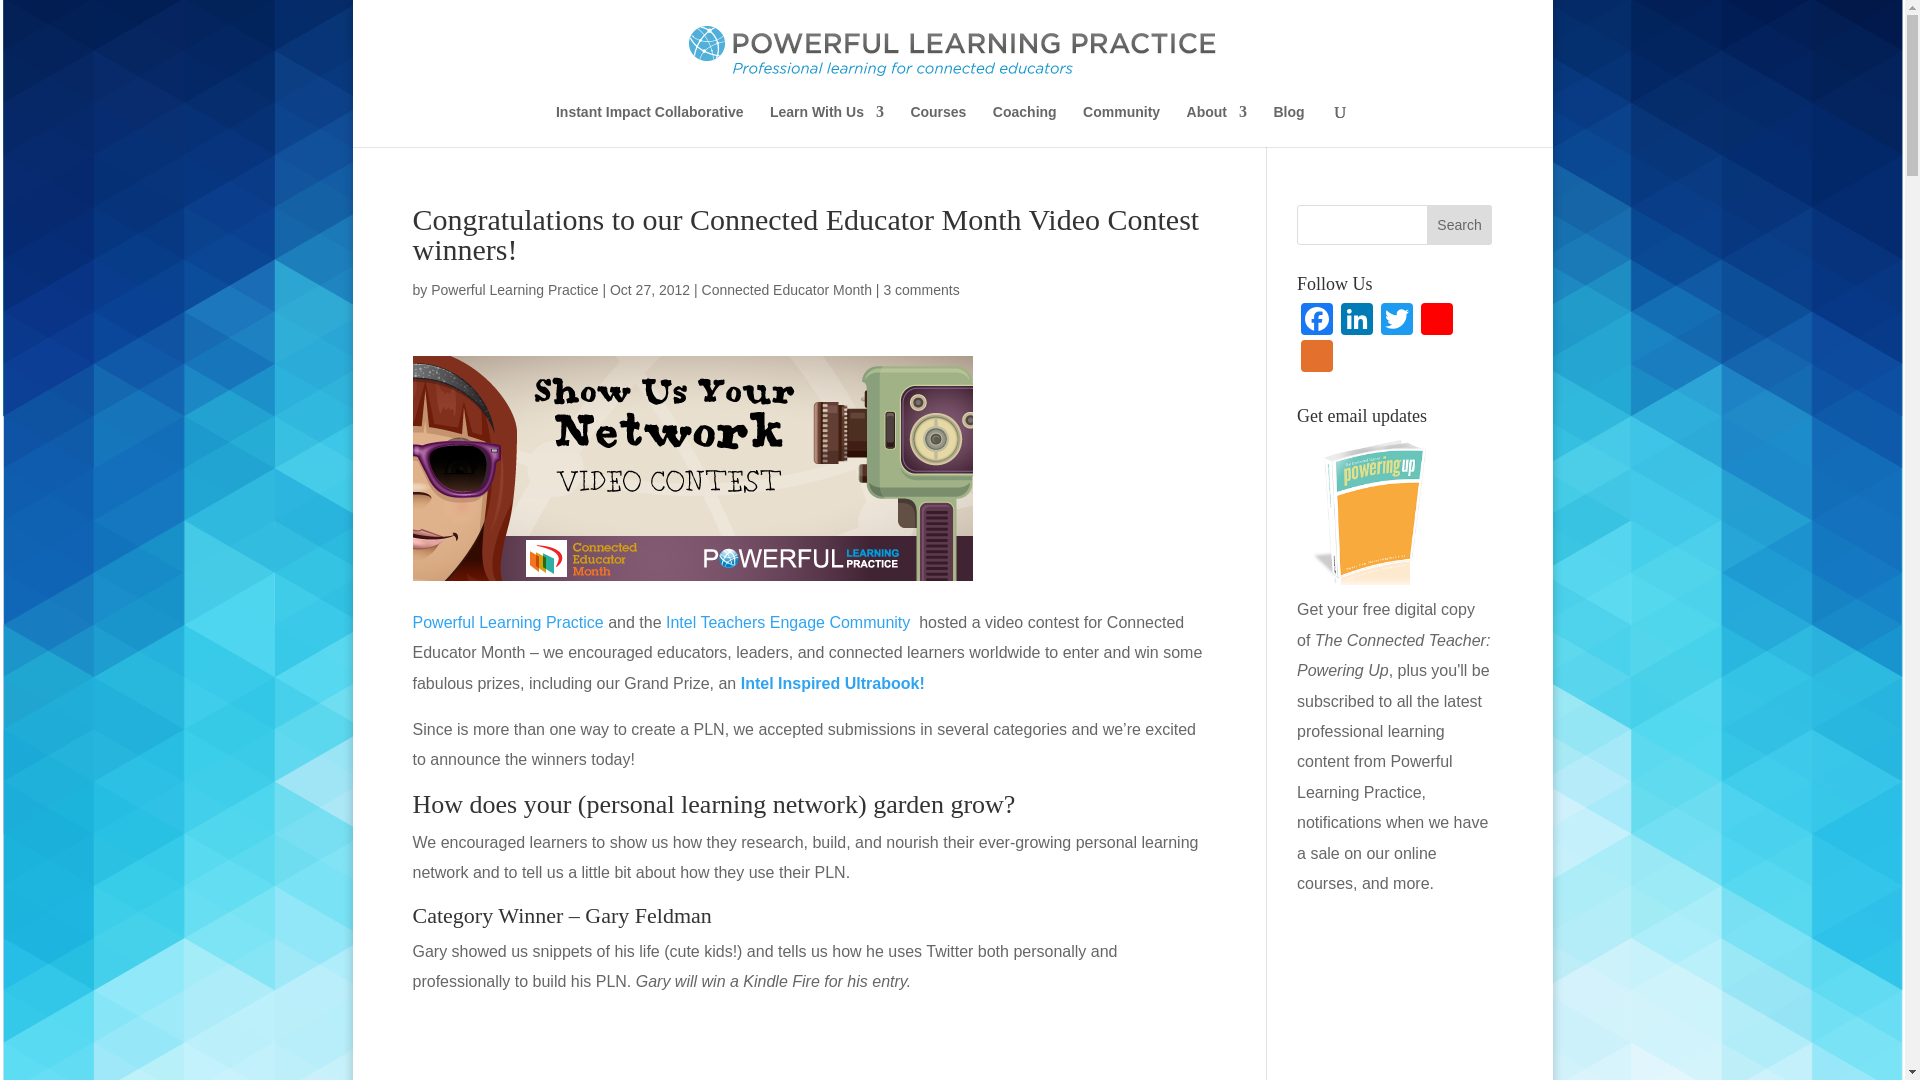  What do you see at coordinates (920, 290) in the screenshot?
I see `3 comments` at bounding box center [920, 290].